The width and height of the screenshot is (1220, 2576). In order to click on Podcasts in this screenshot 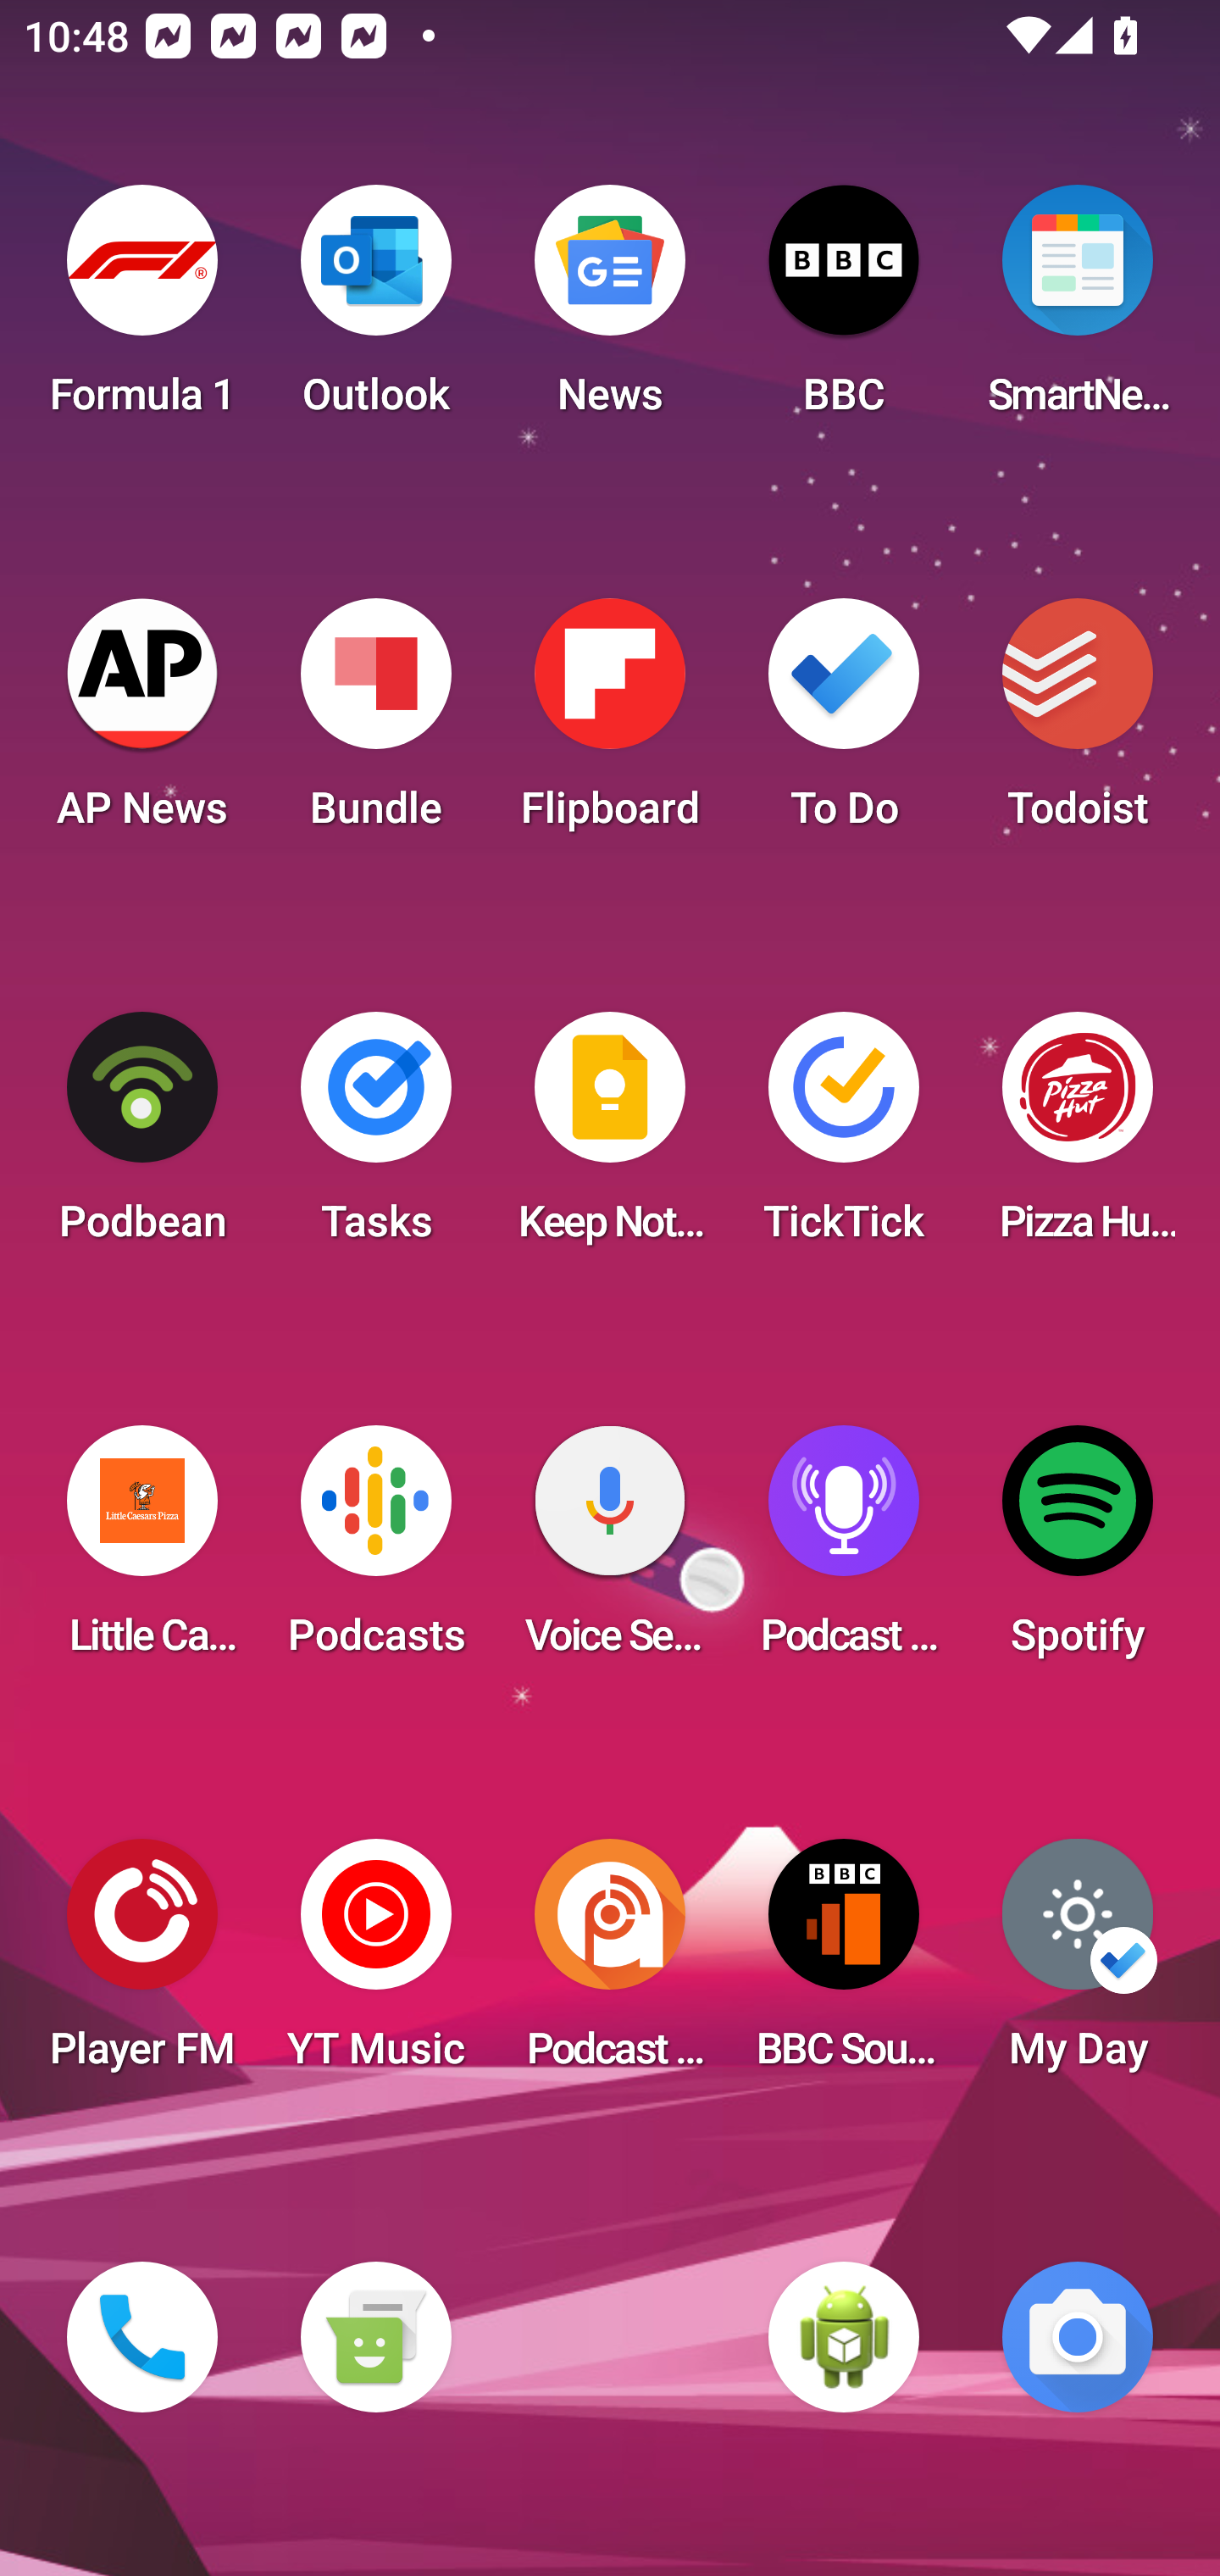, I will do `click(375, 1551)`.